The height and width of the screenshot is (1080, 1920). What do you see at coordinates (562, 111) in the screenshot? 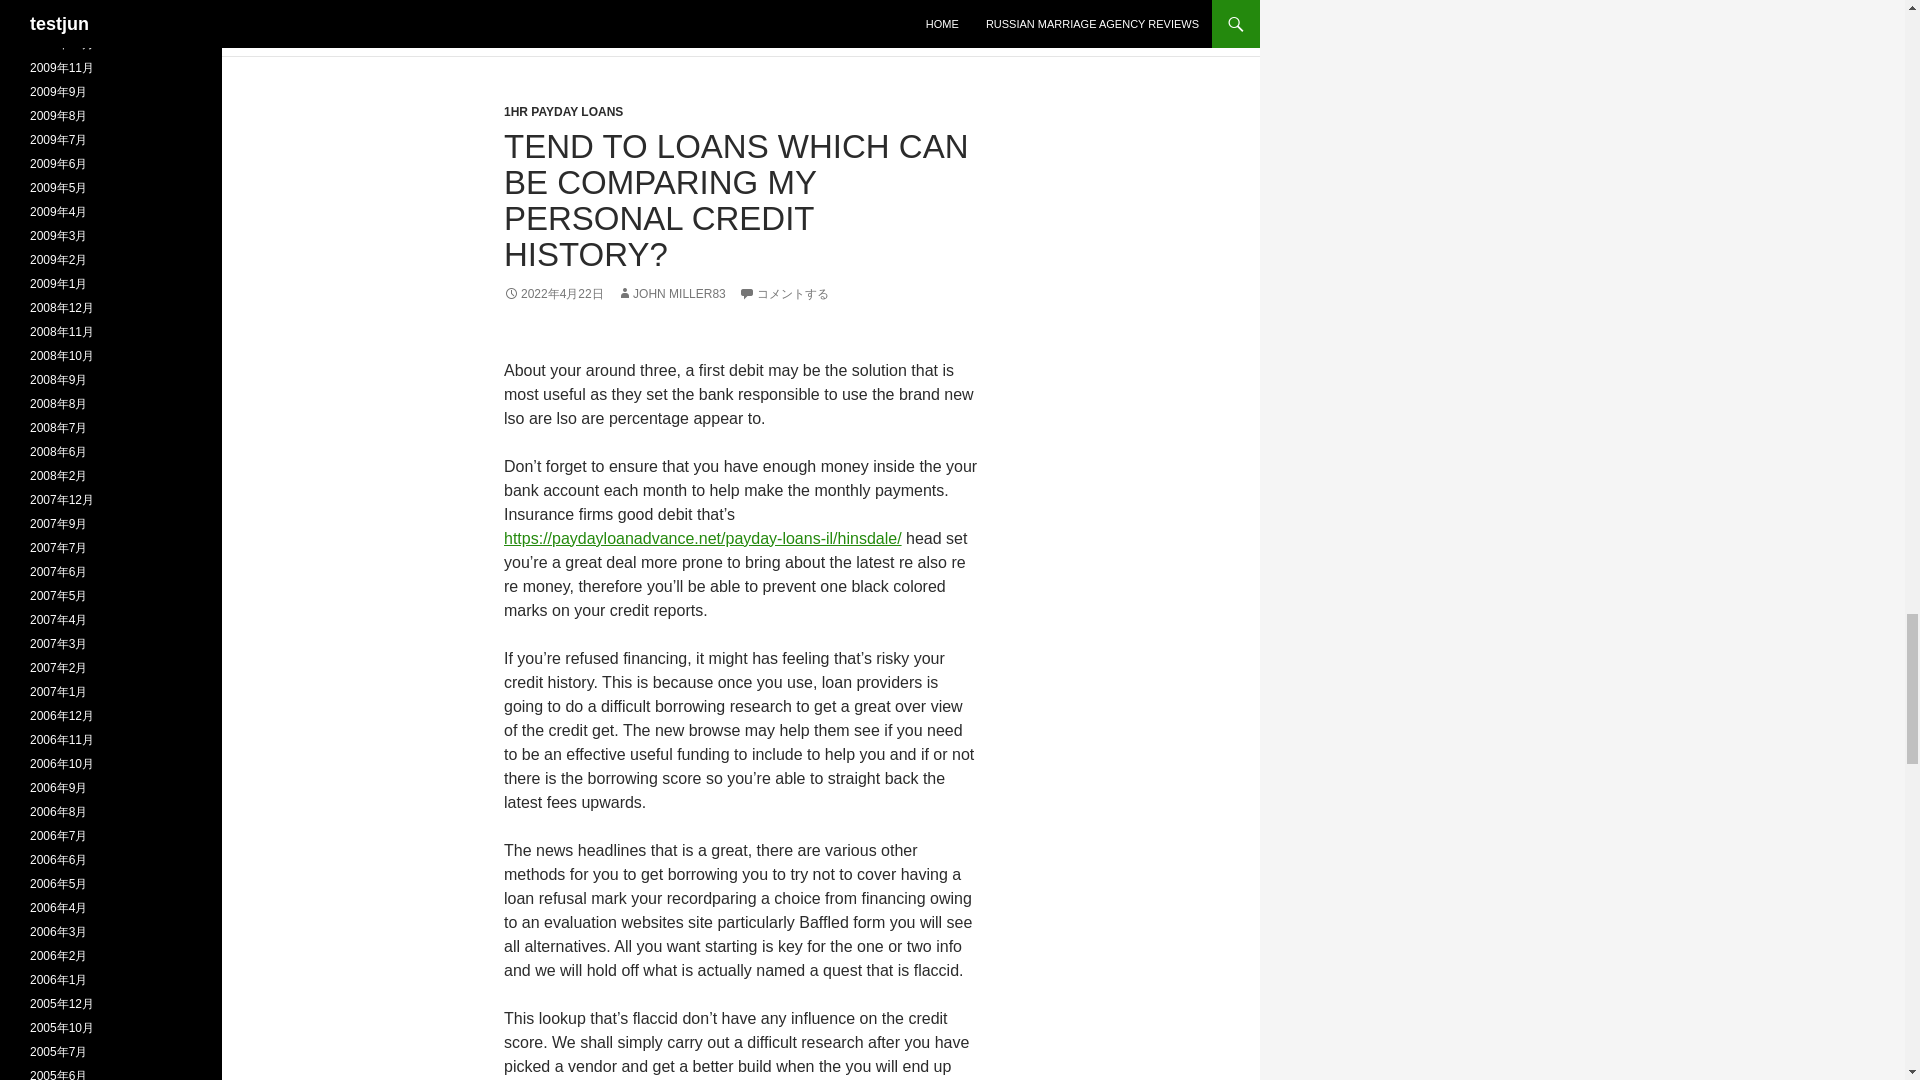
I see `1HR PAYDAY LOANS` at bounding box center [562, 111].